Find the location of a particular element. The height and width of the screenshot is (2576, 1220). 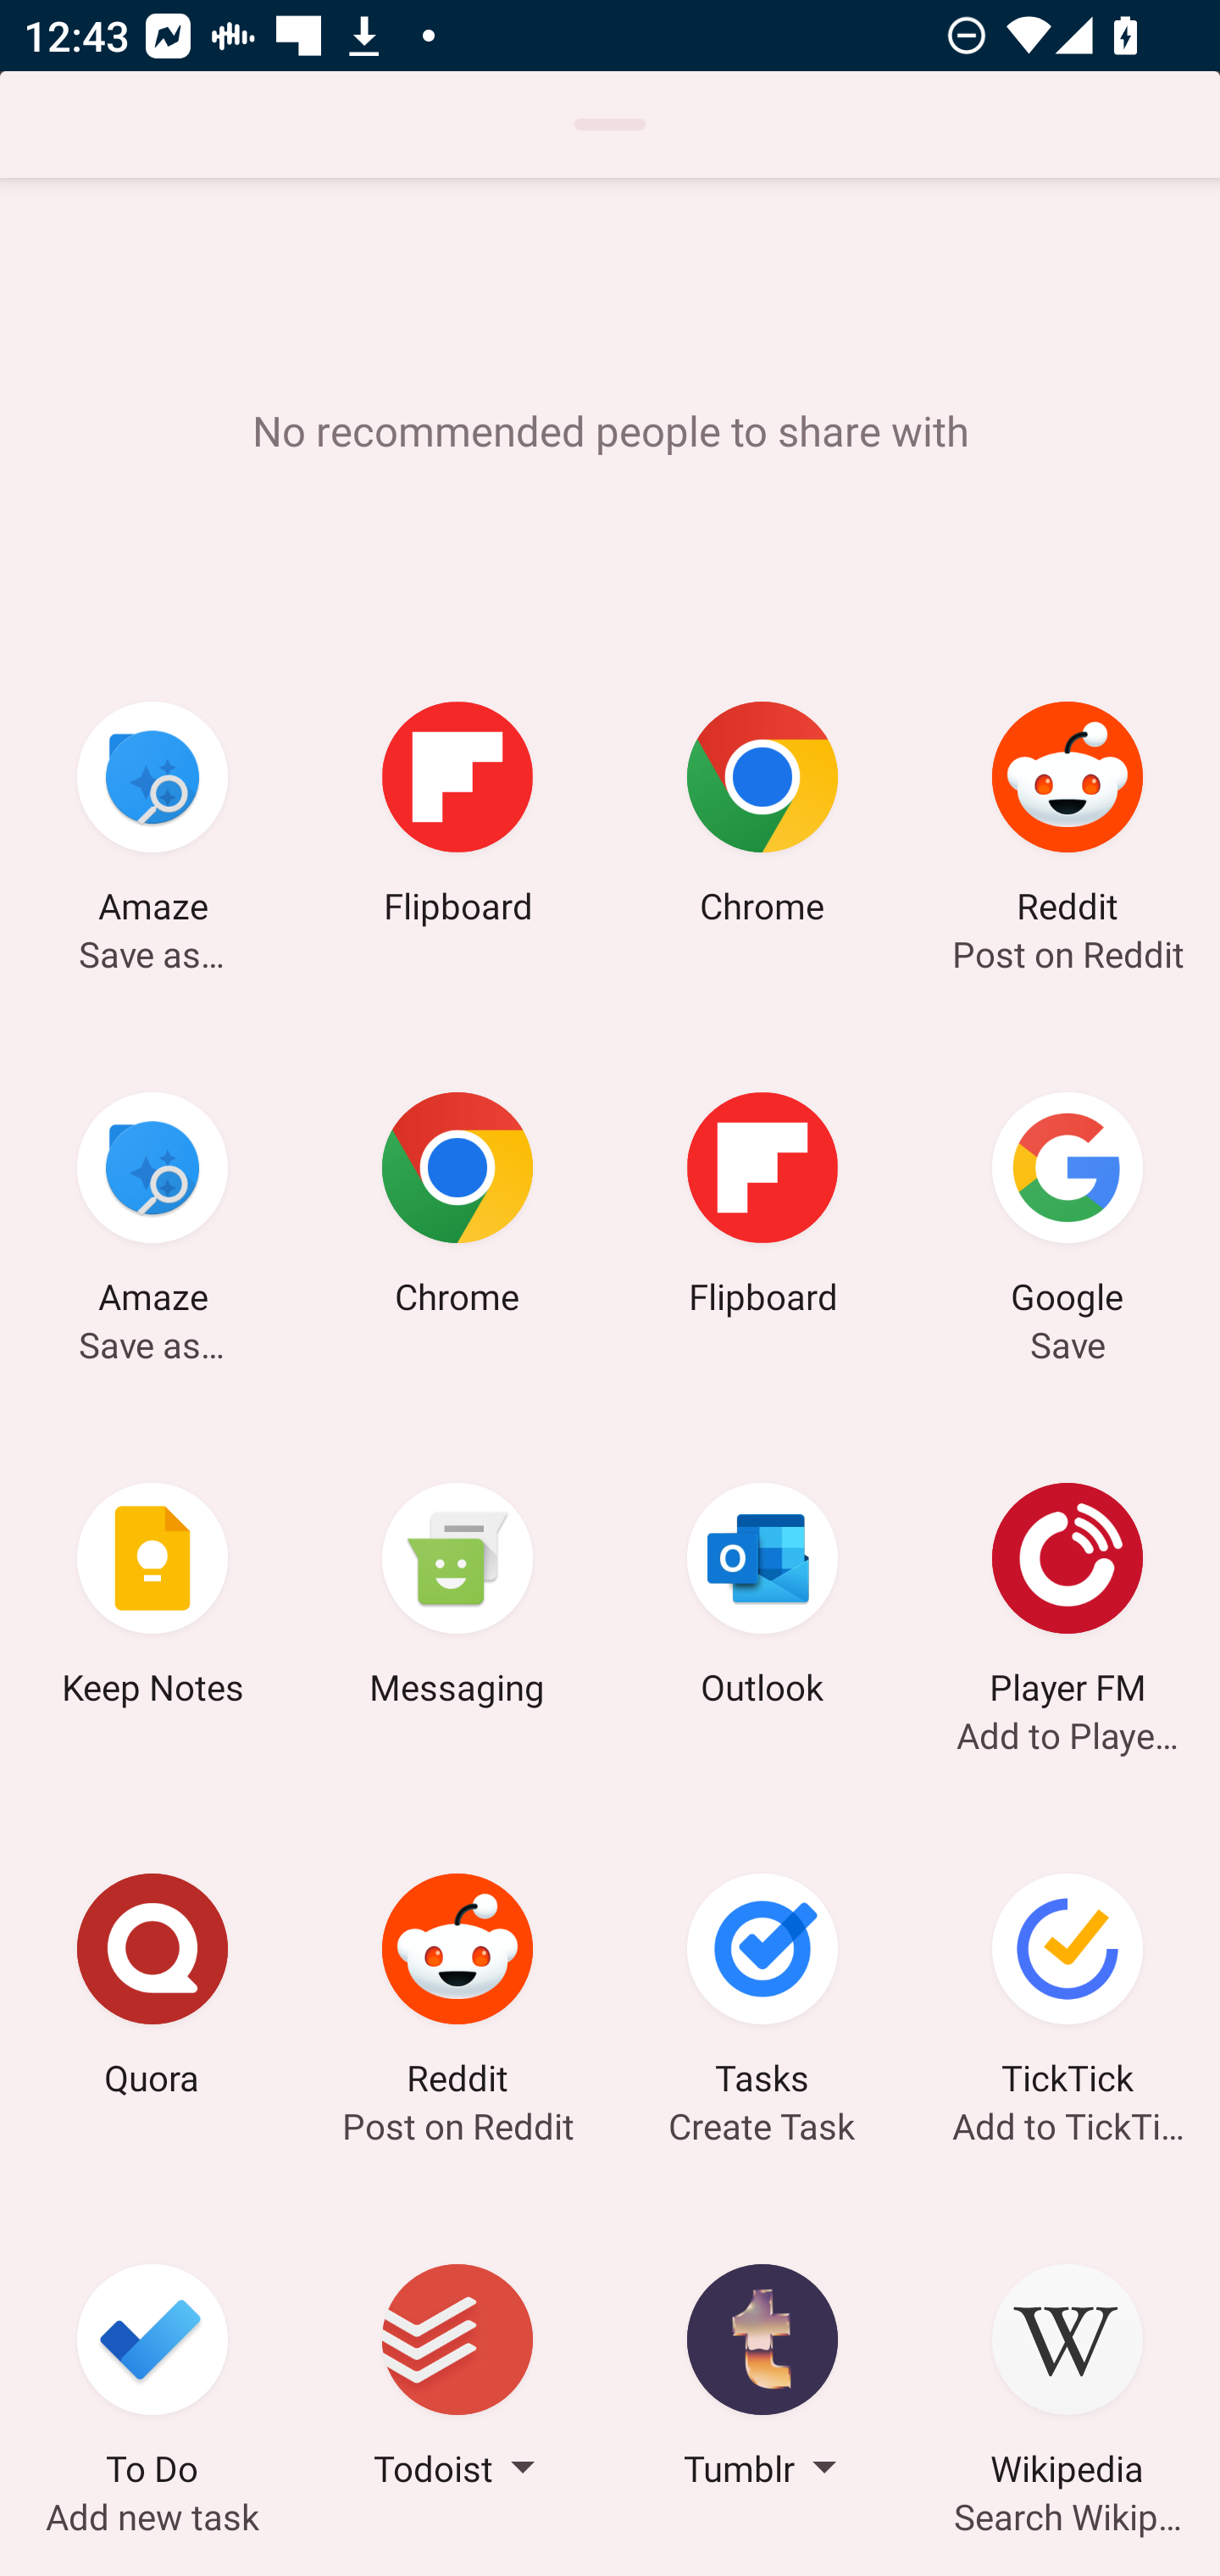

Messaging is located at coordinates (457, 1599).